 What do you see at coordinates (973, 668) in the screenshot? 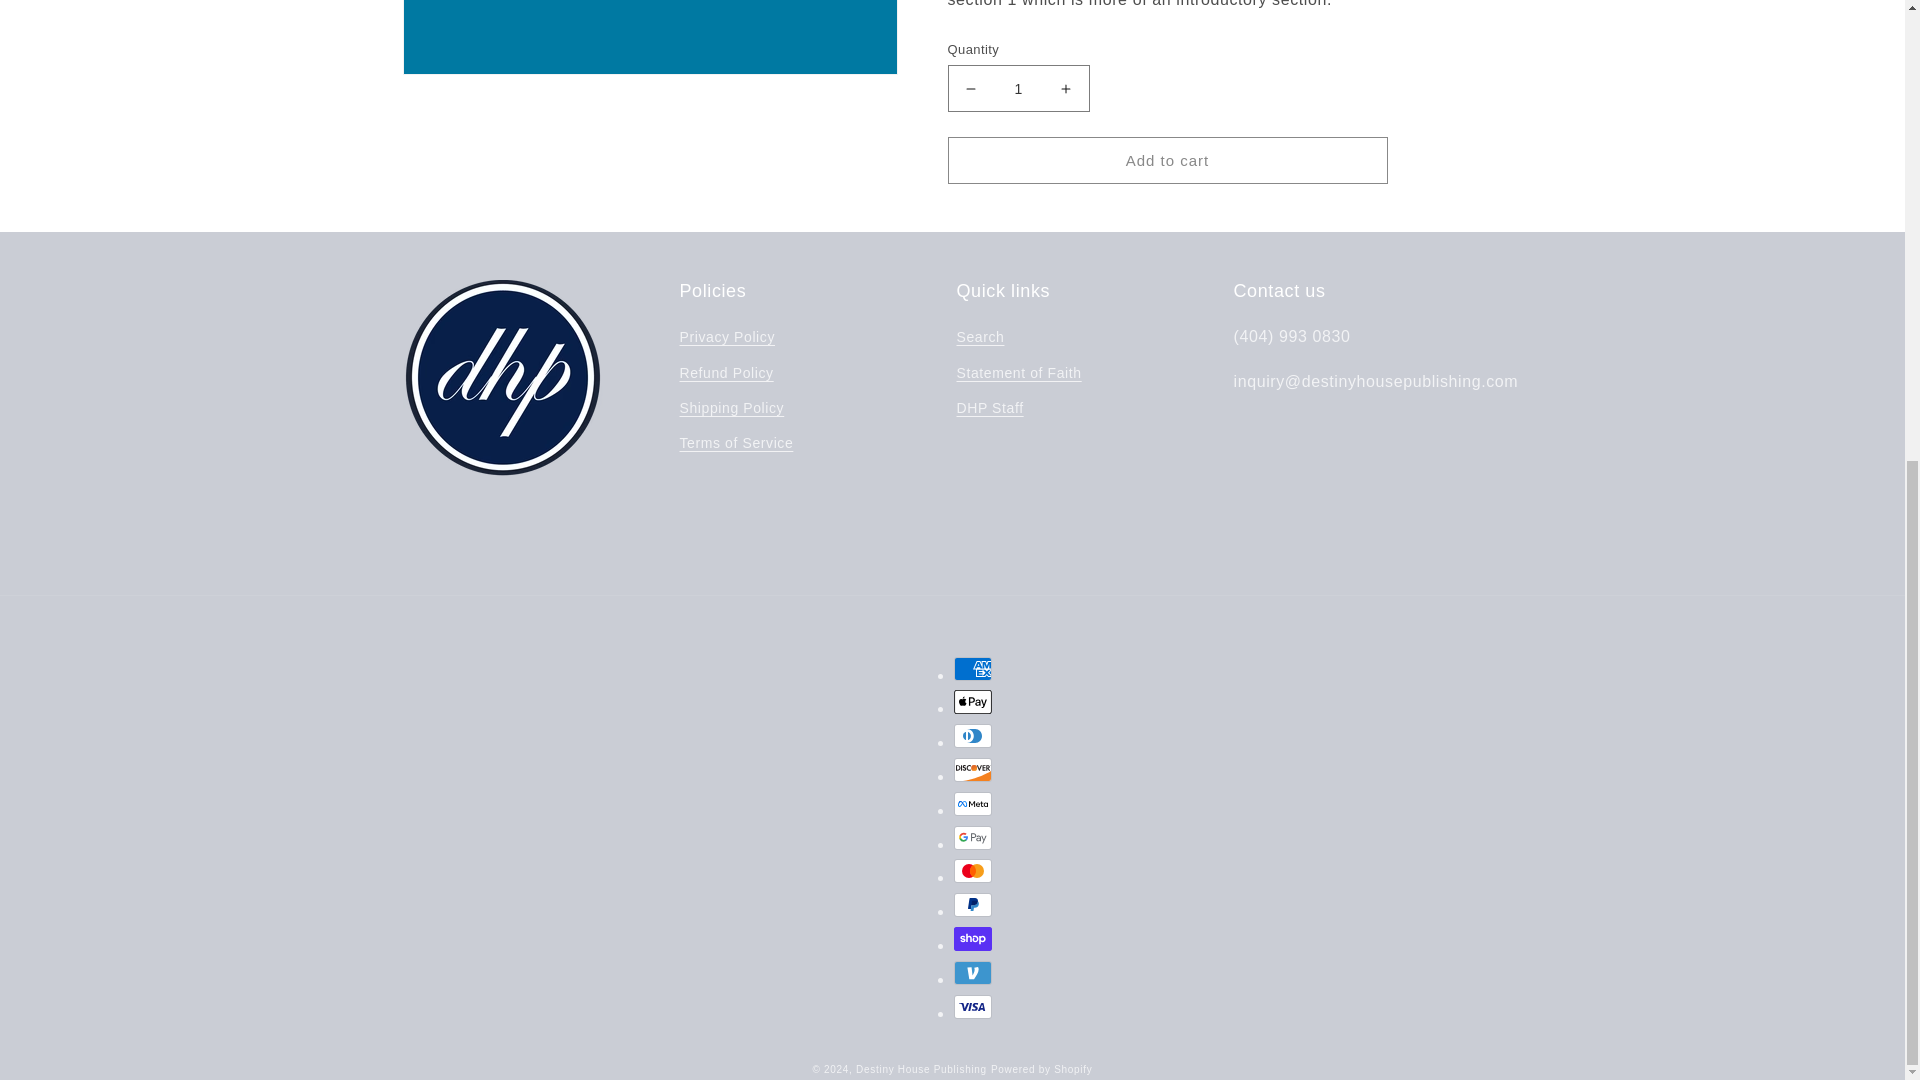
I see `American Express` at bounding box center [973, 668].